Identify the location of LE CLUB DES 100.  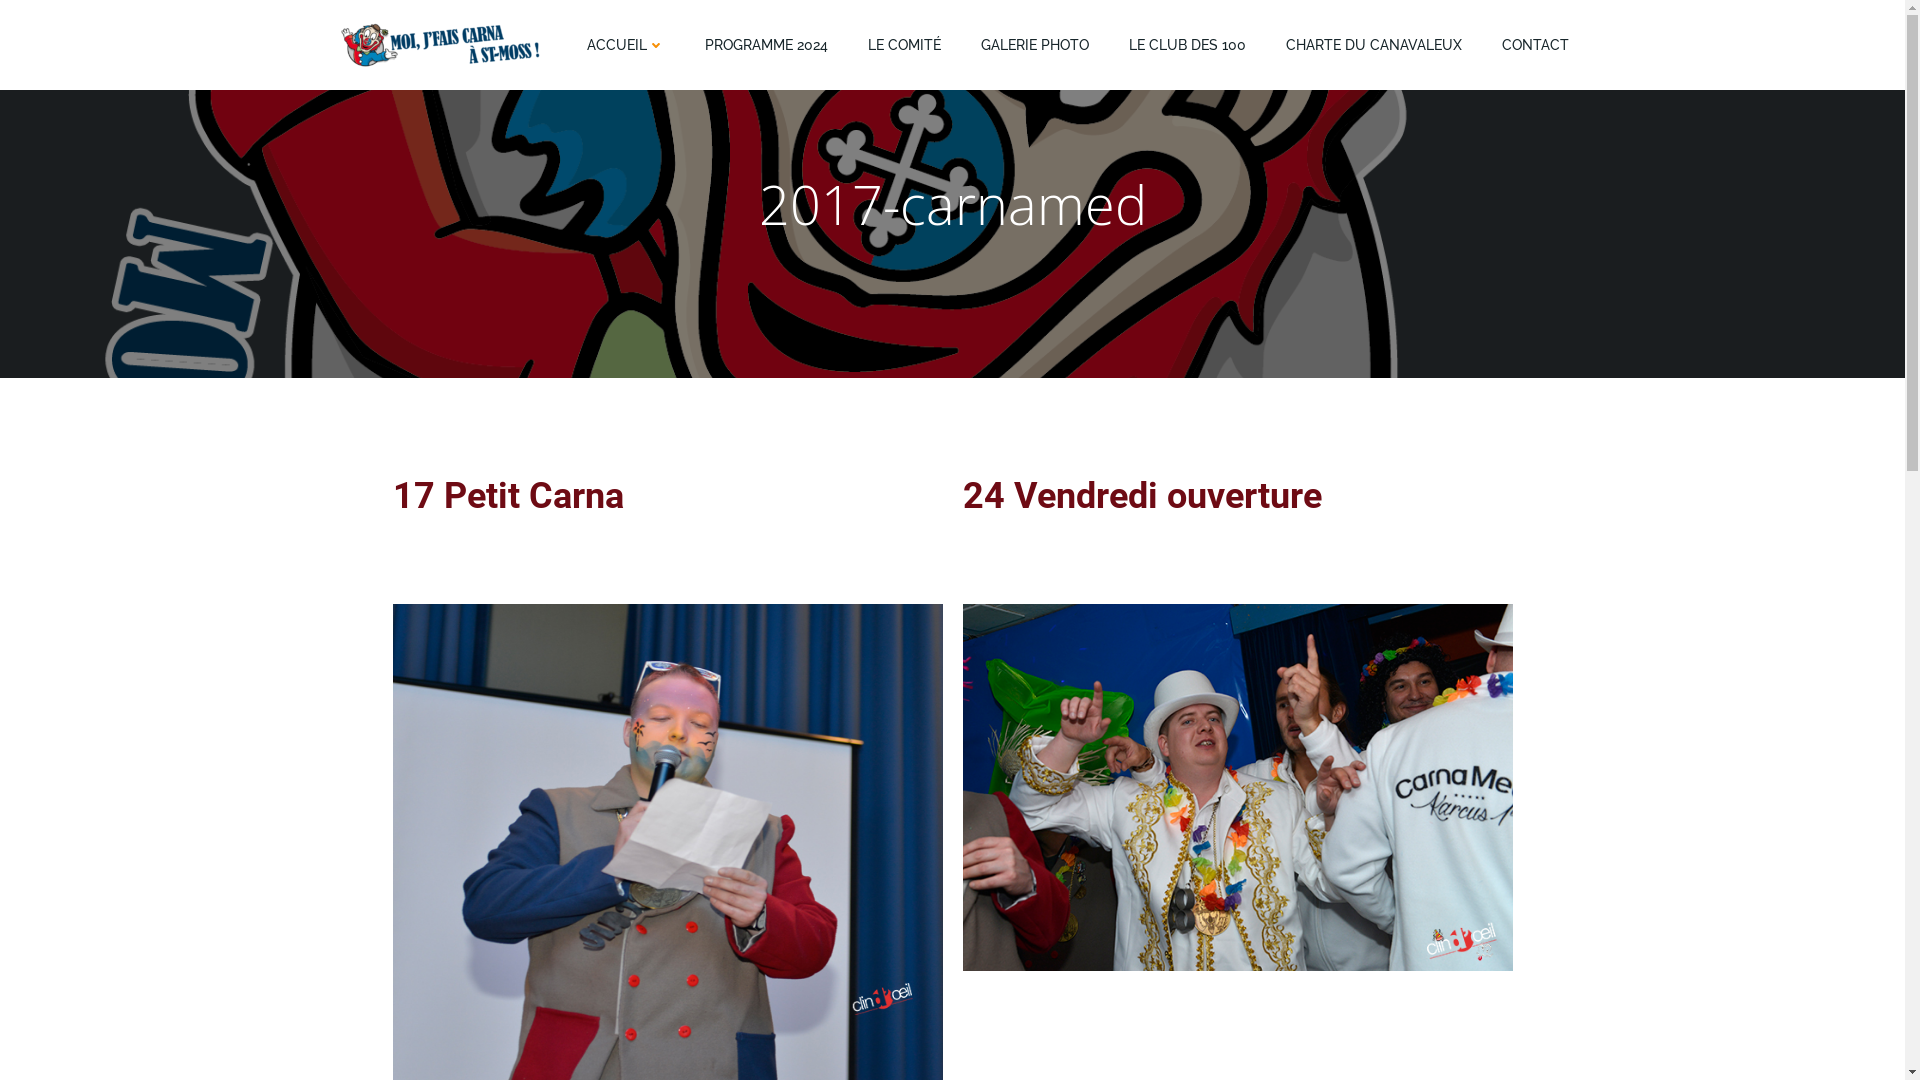
(1186, 44).